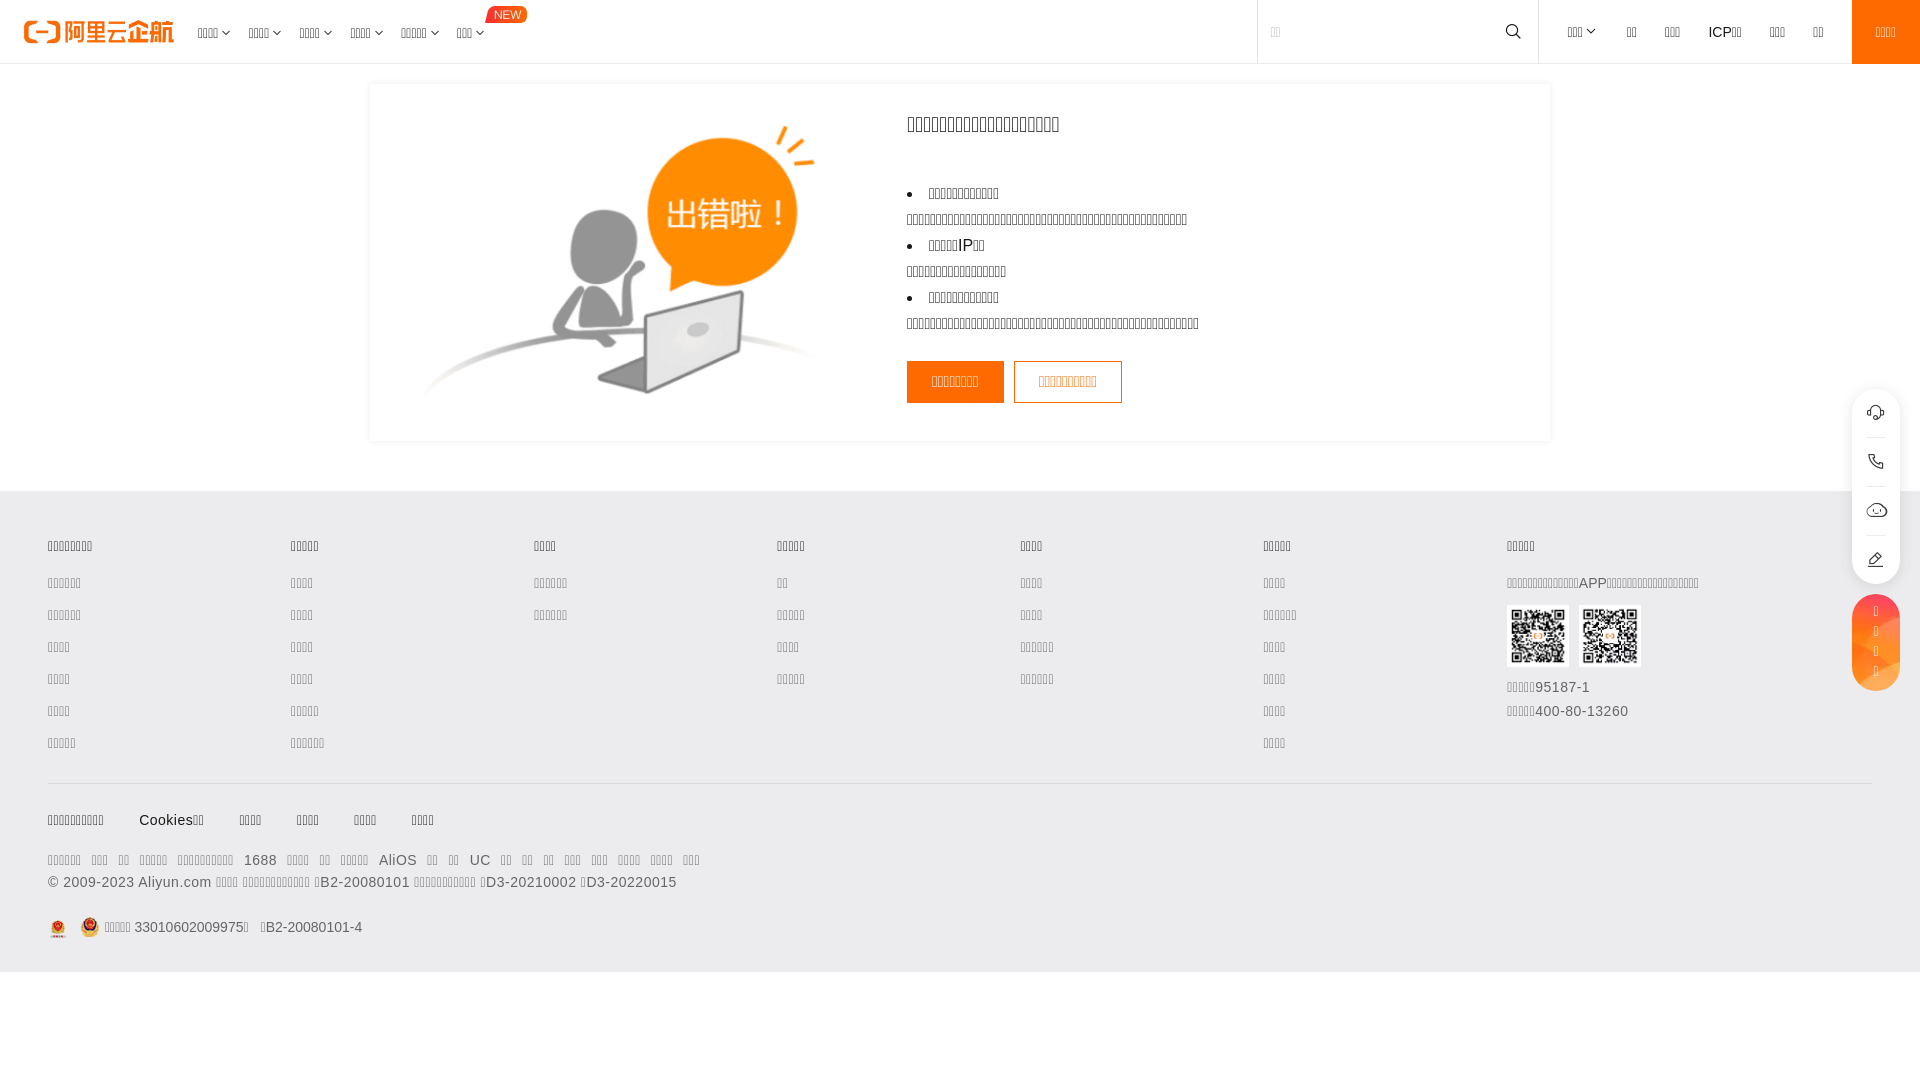 The image size is (1920, 1080). Describe the element at coordinates (260, 860) in the screenshot. I see `1688` at that location.